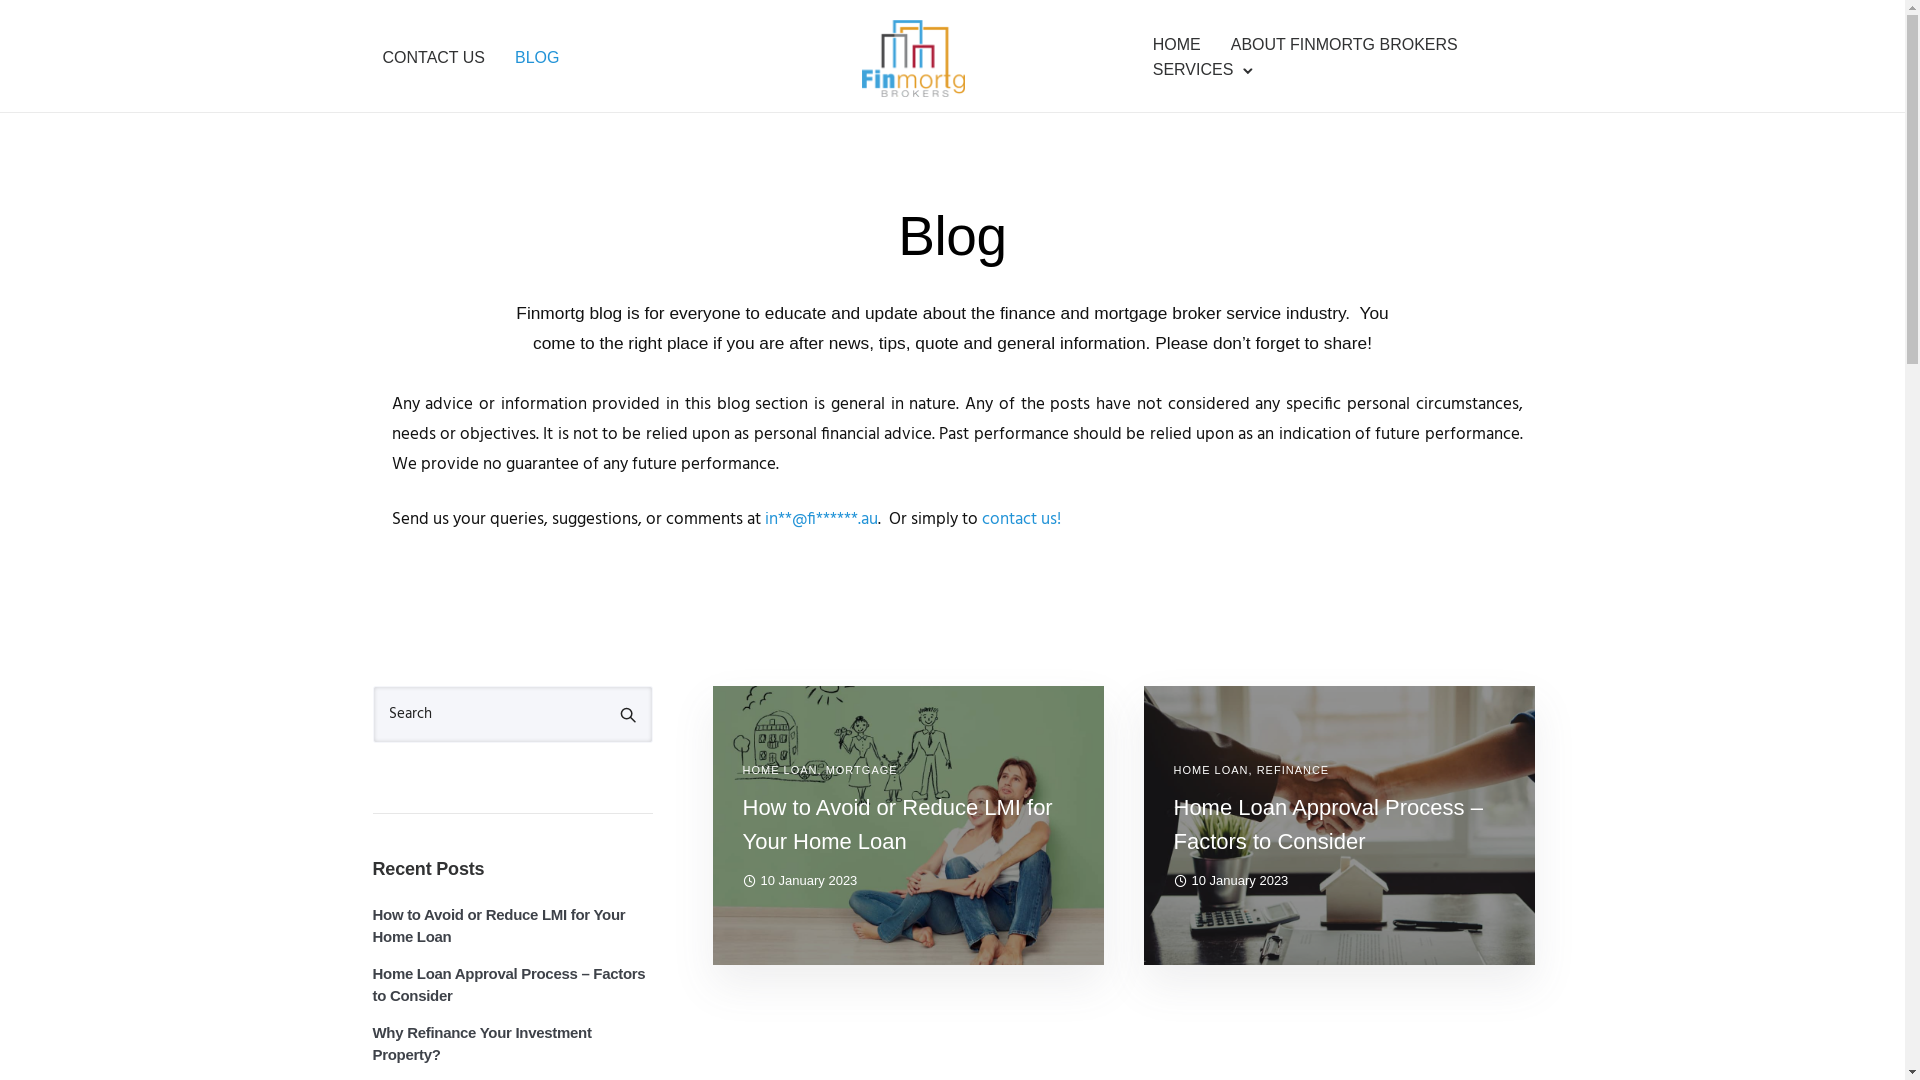 The height and width of the screenshot is (1080, 1920). Describe the element at coordinates (1022, 520) in the screenshot. I see `contact us!` at that location.